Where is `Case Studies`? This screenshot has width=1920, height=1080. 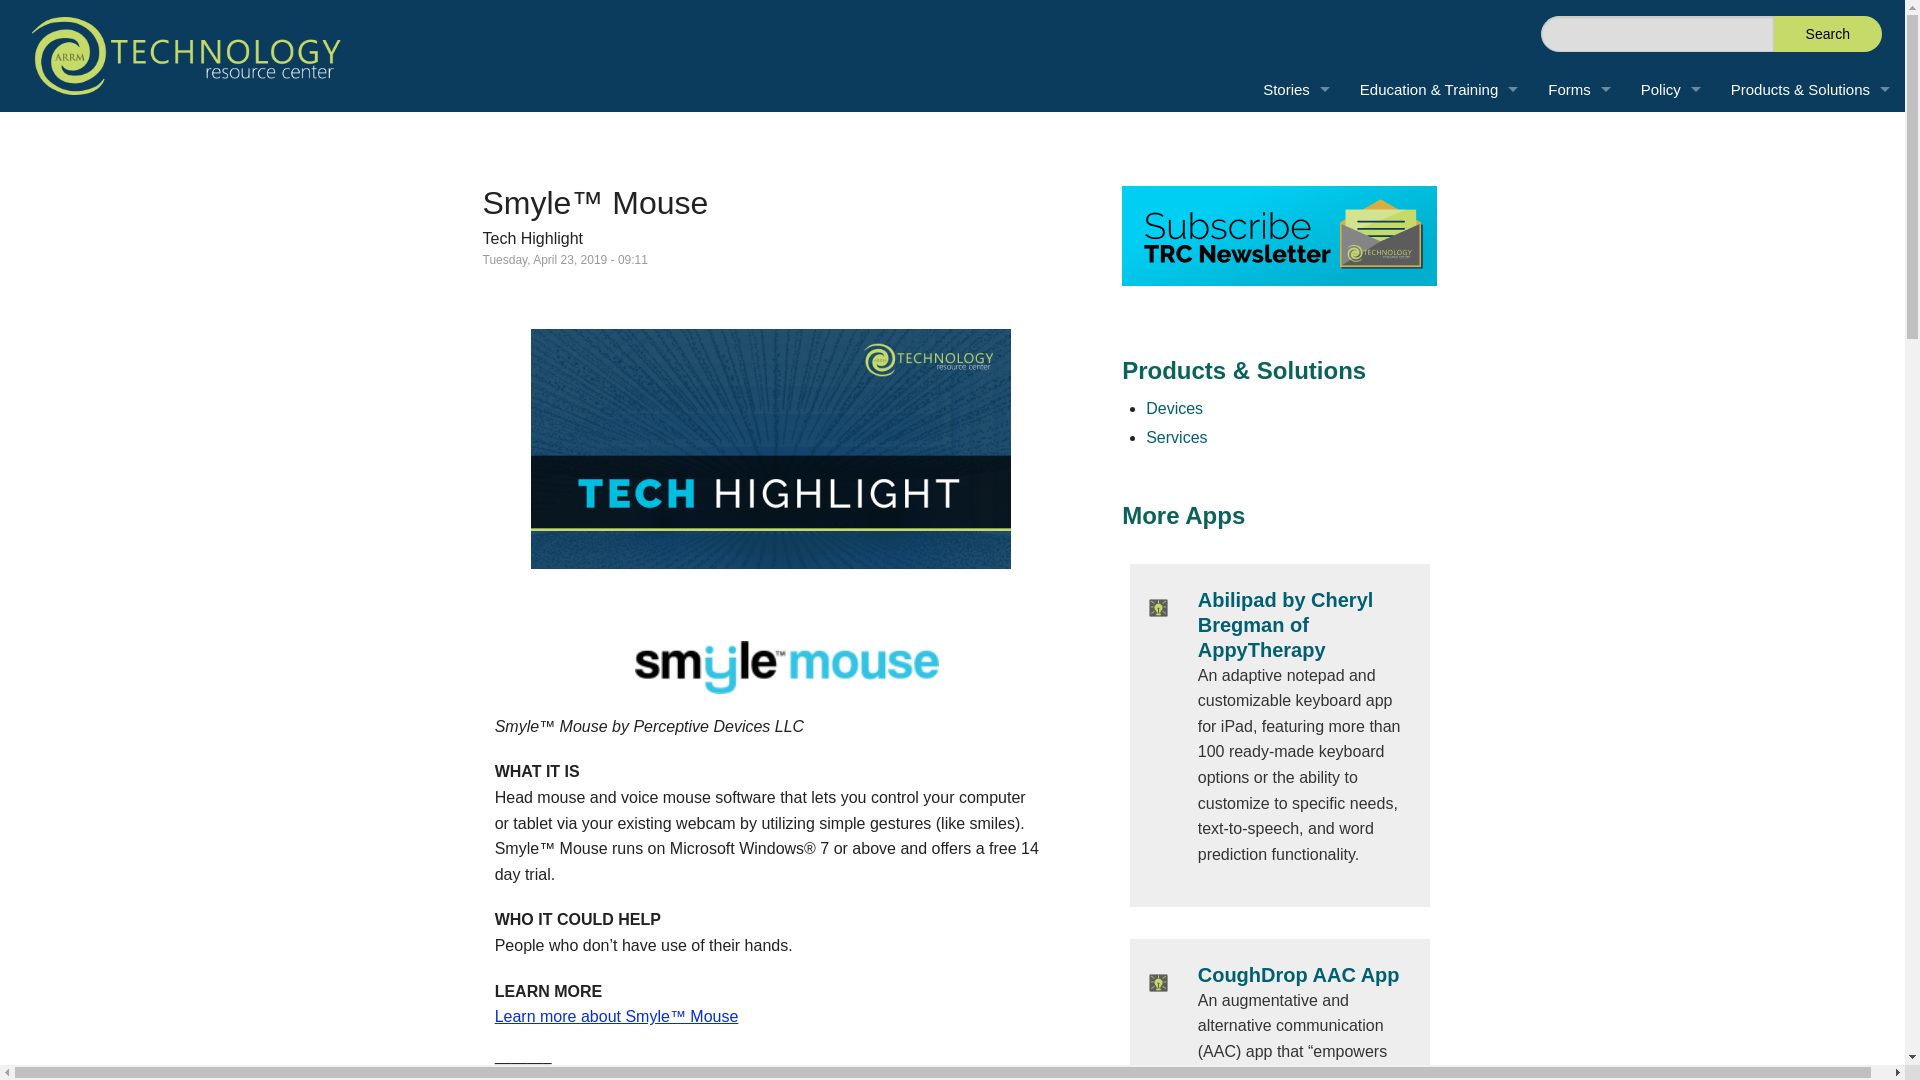 Case Studies is located at coordinates (1296, 178).